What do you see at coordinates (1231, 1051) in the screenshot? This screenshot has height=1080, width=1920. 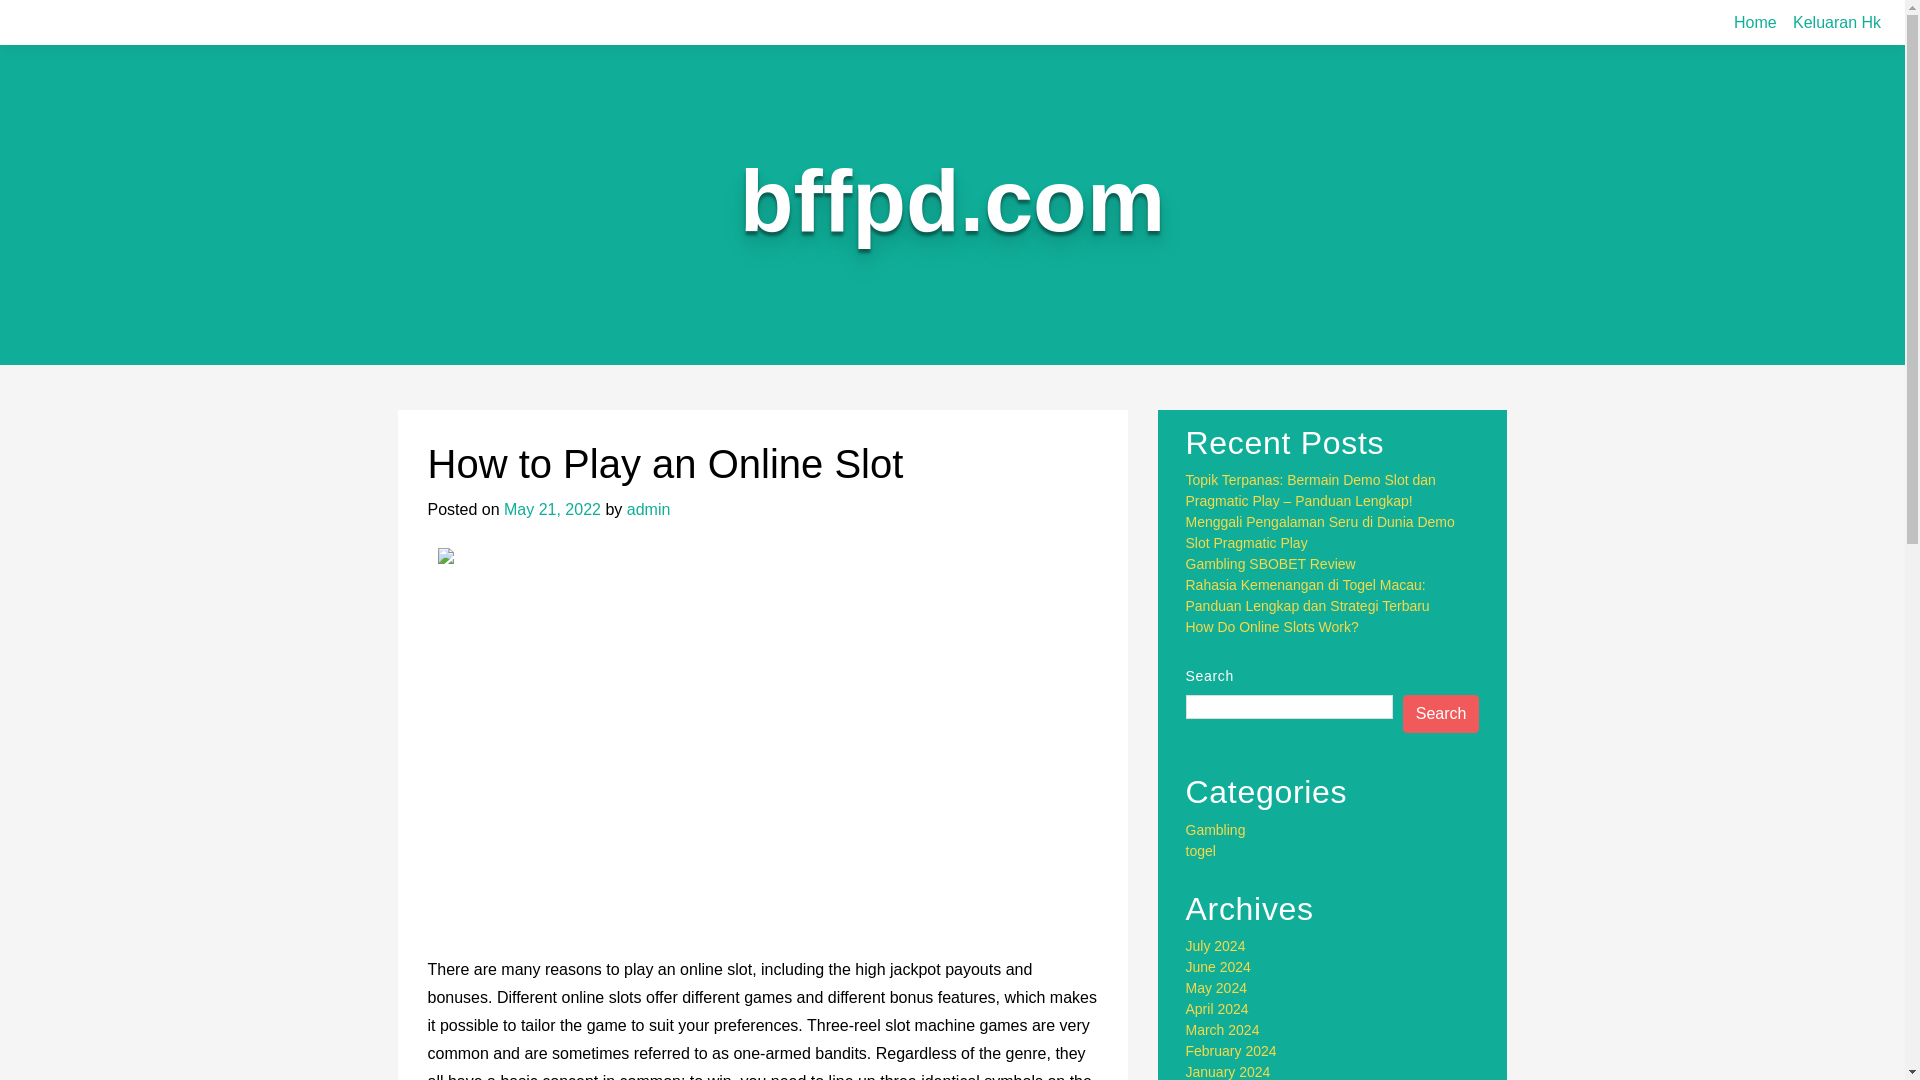 I see `February 2024` at bounding box center [1231, 1051].